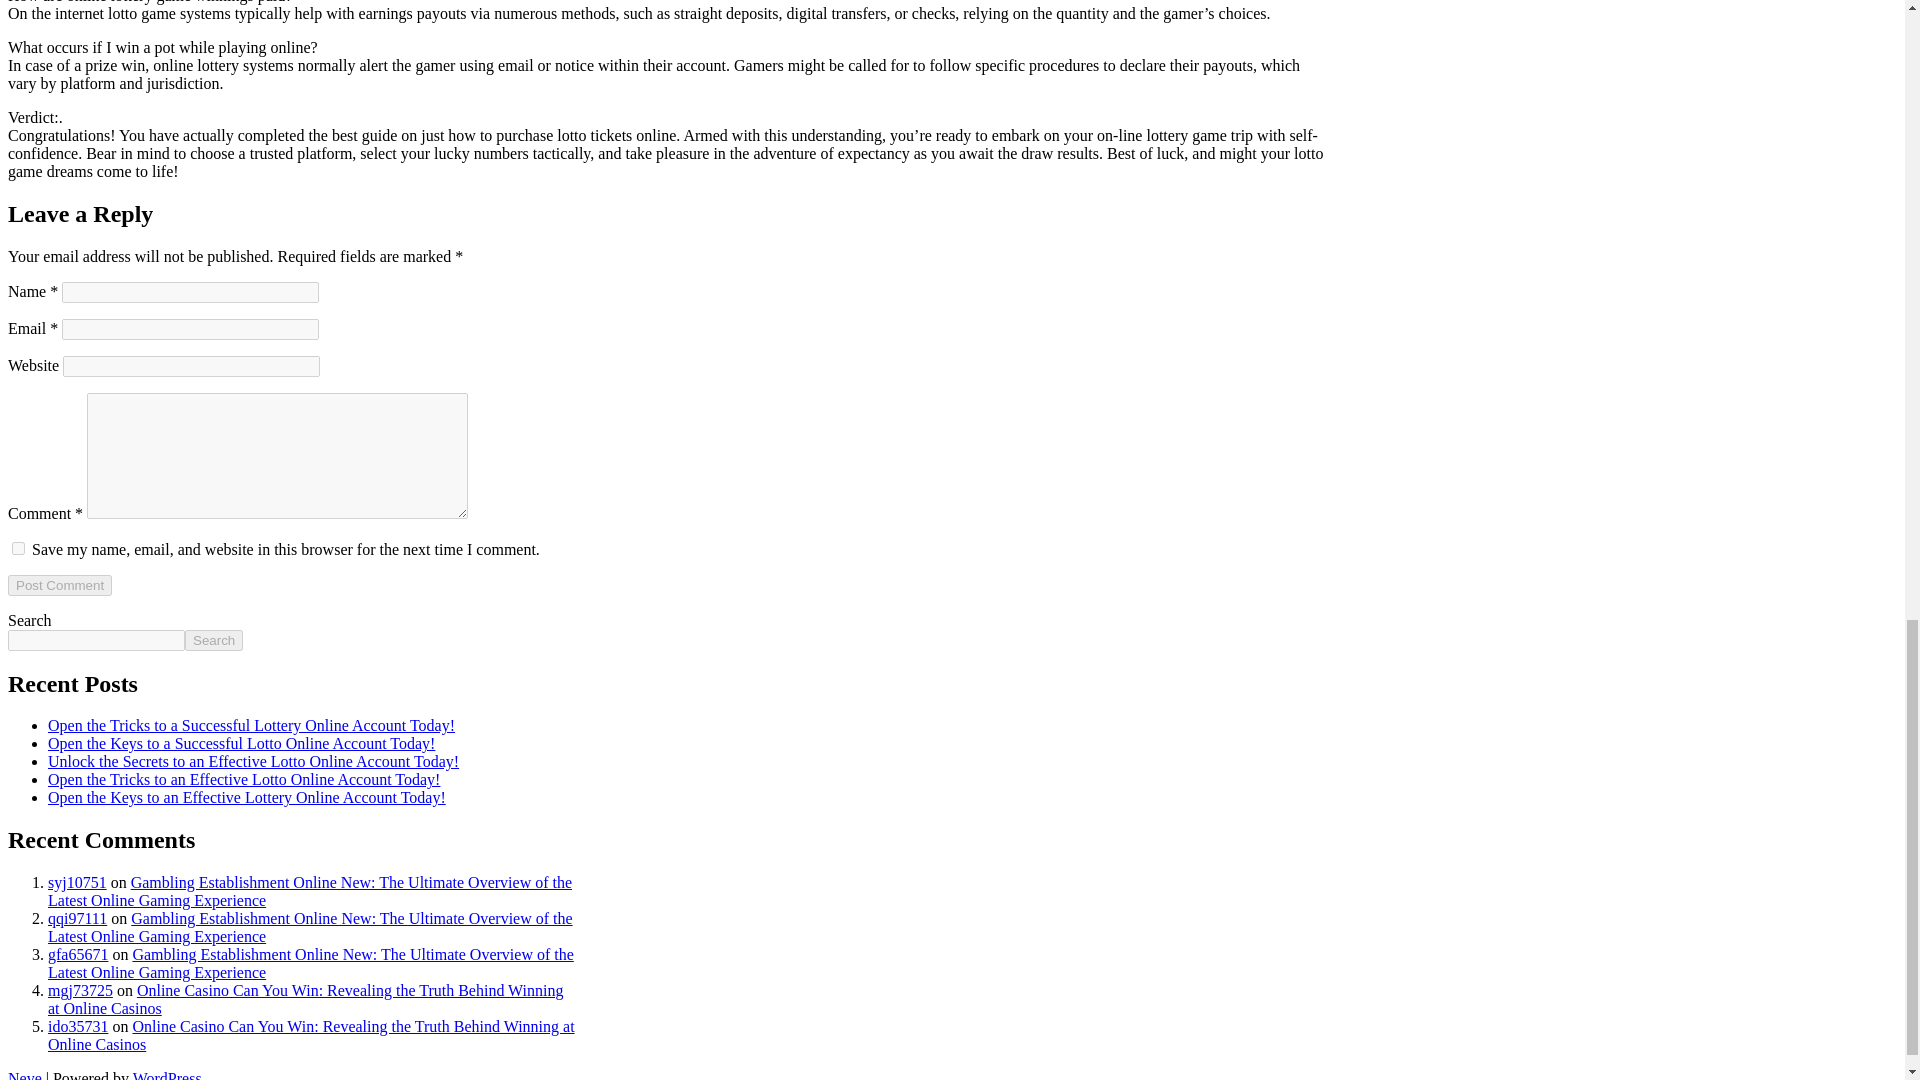  Describe the element at coordinates (78, 882) in the screenshot. I see `syj10751` at that location.